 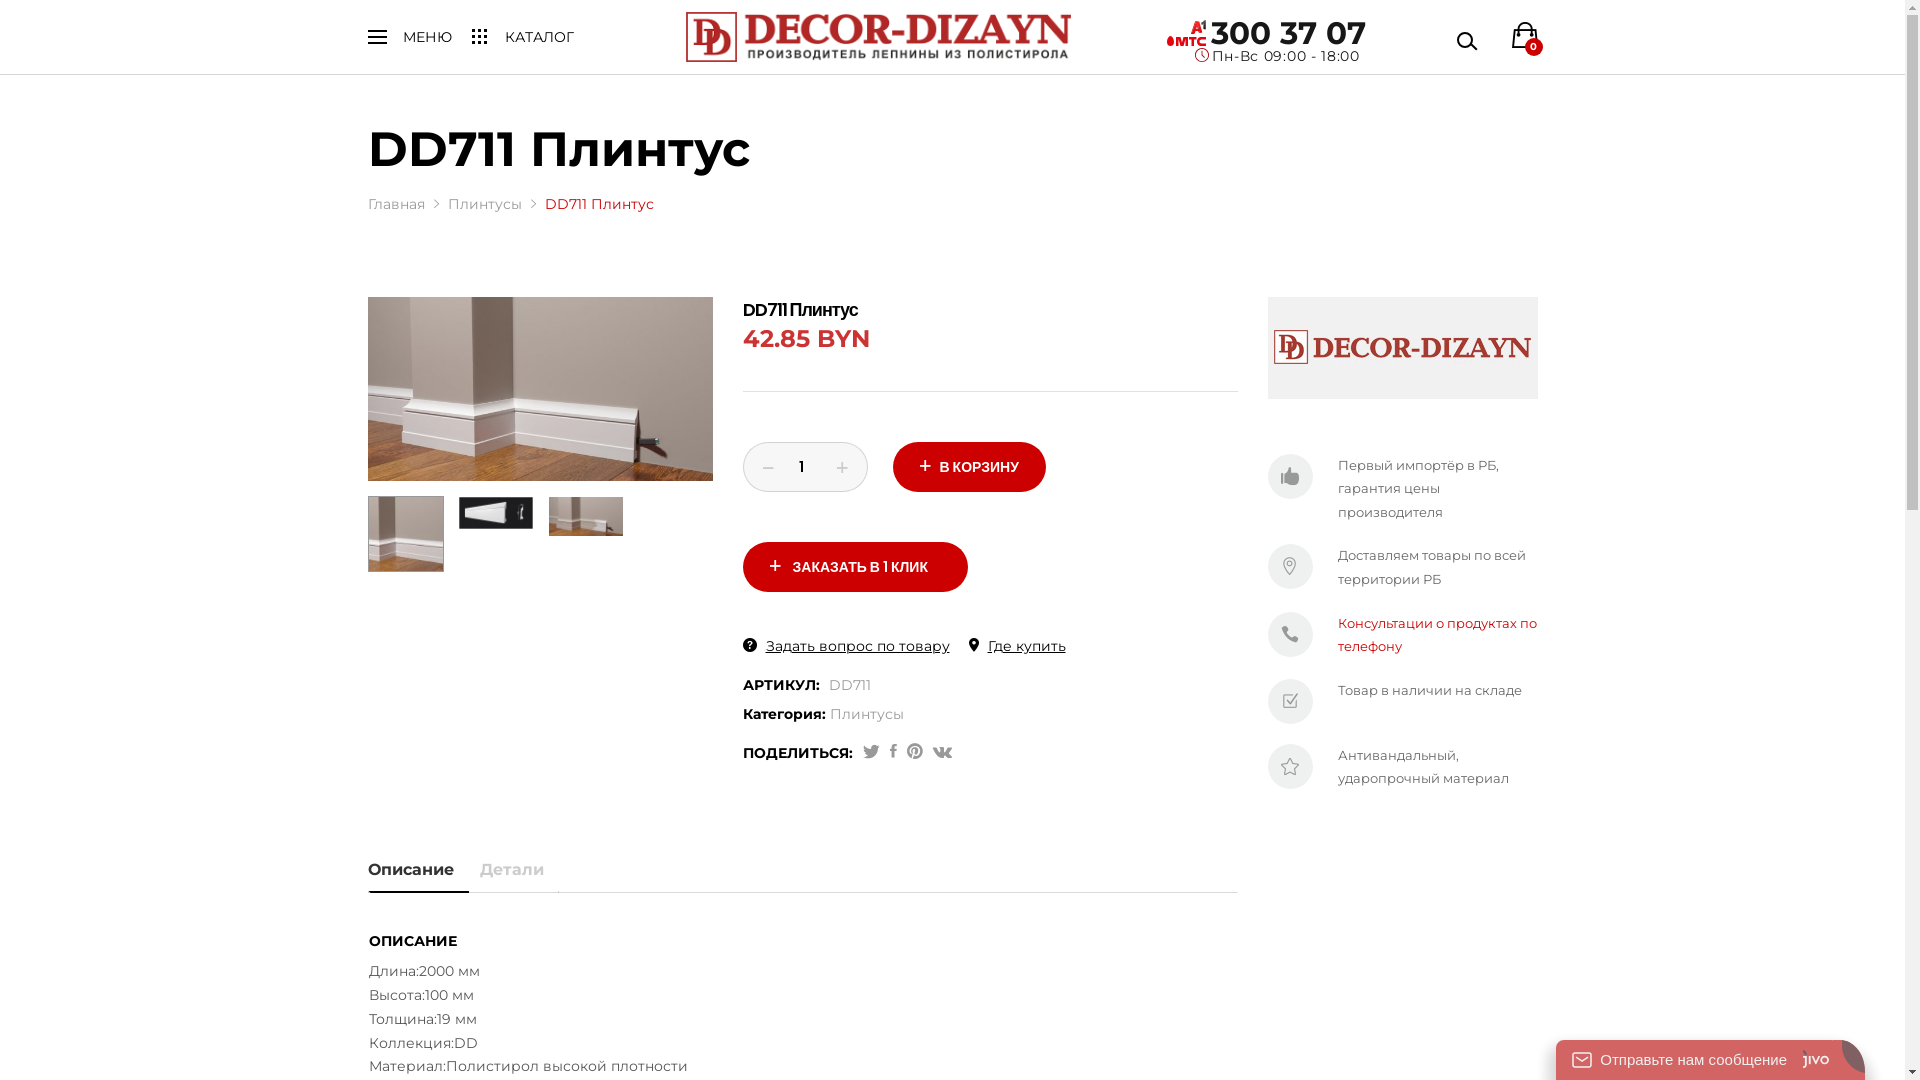 What do you see at coordinates (1525, 36) in the screenshot?
I see `0` at bounding box center [1525, 36].